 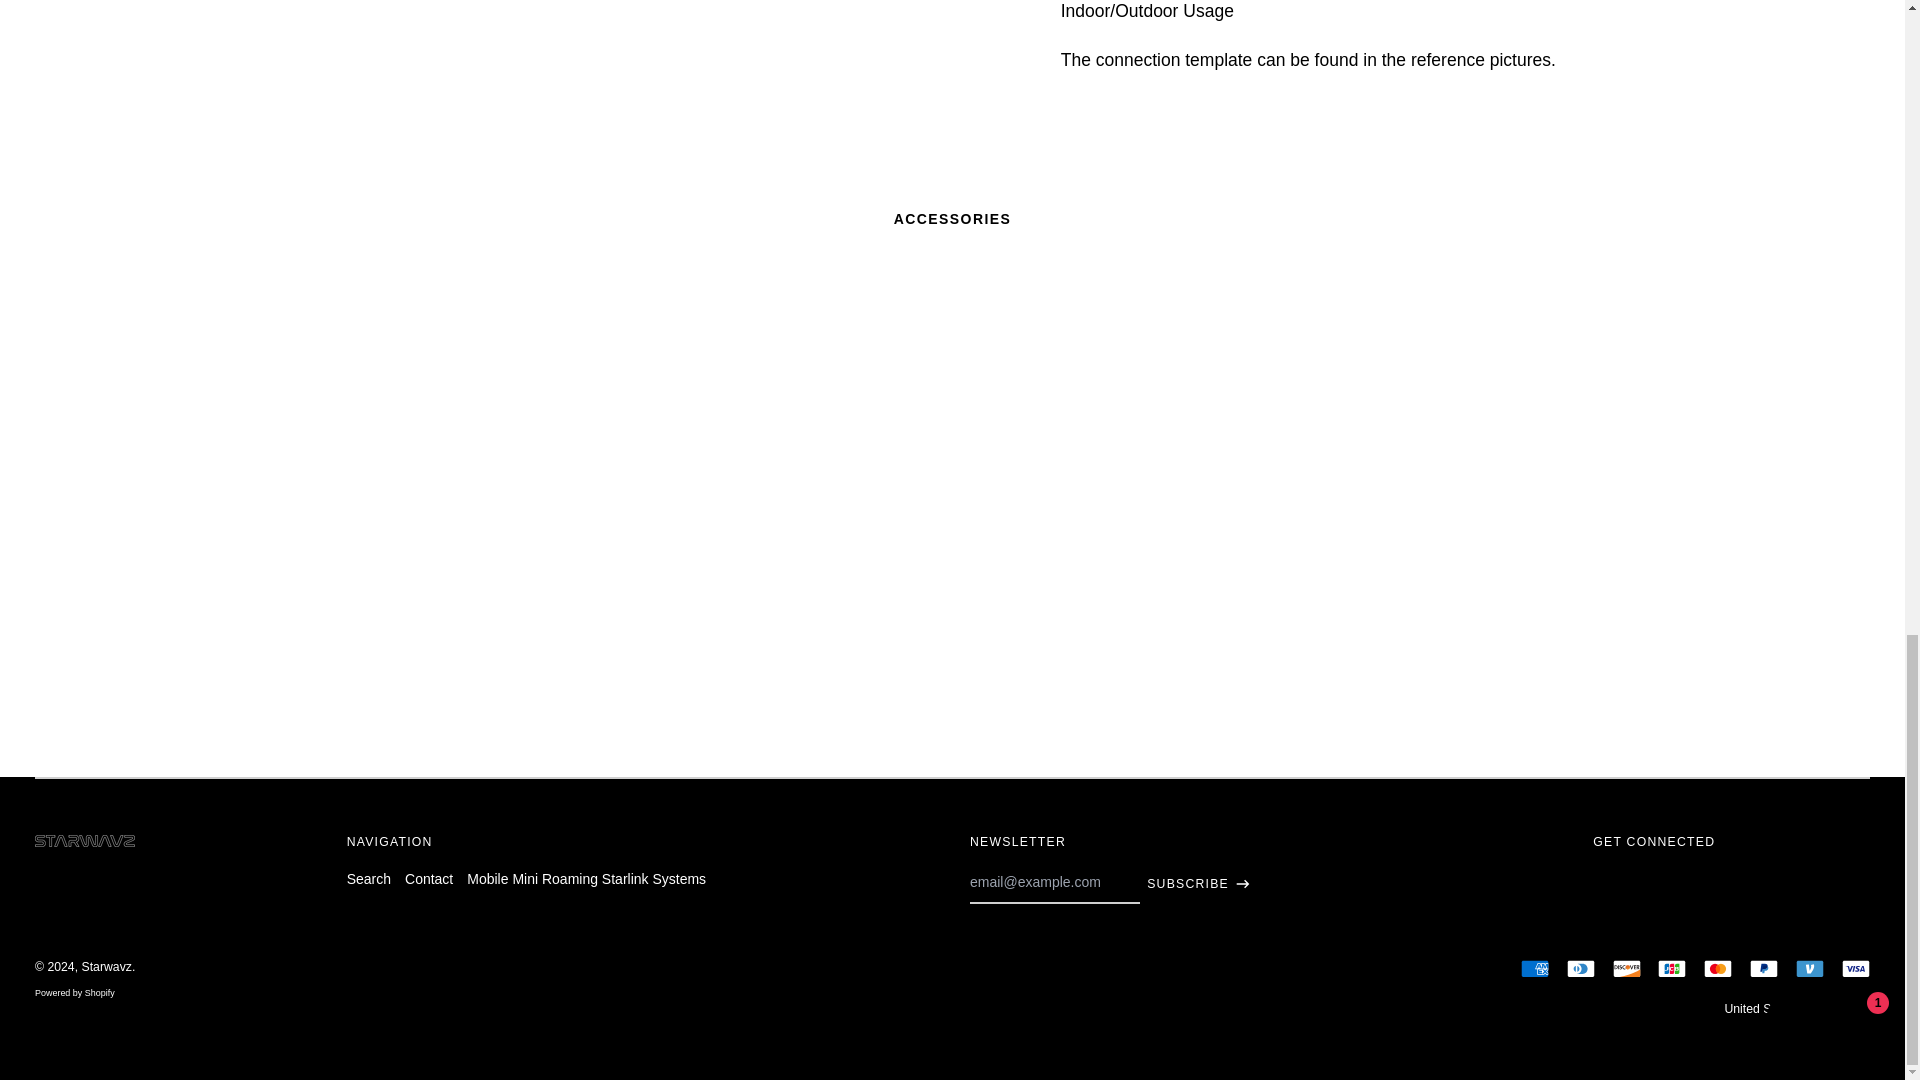 What do you see at coordinates (369, 878) in the screenshot?
I see `Search` at bounding box center [369, 878].